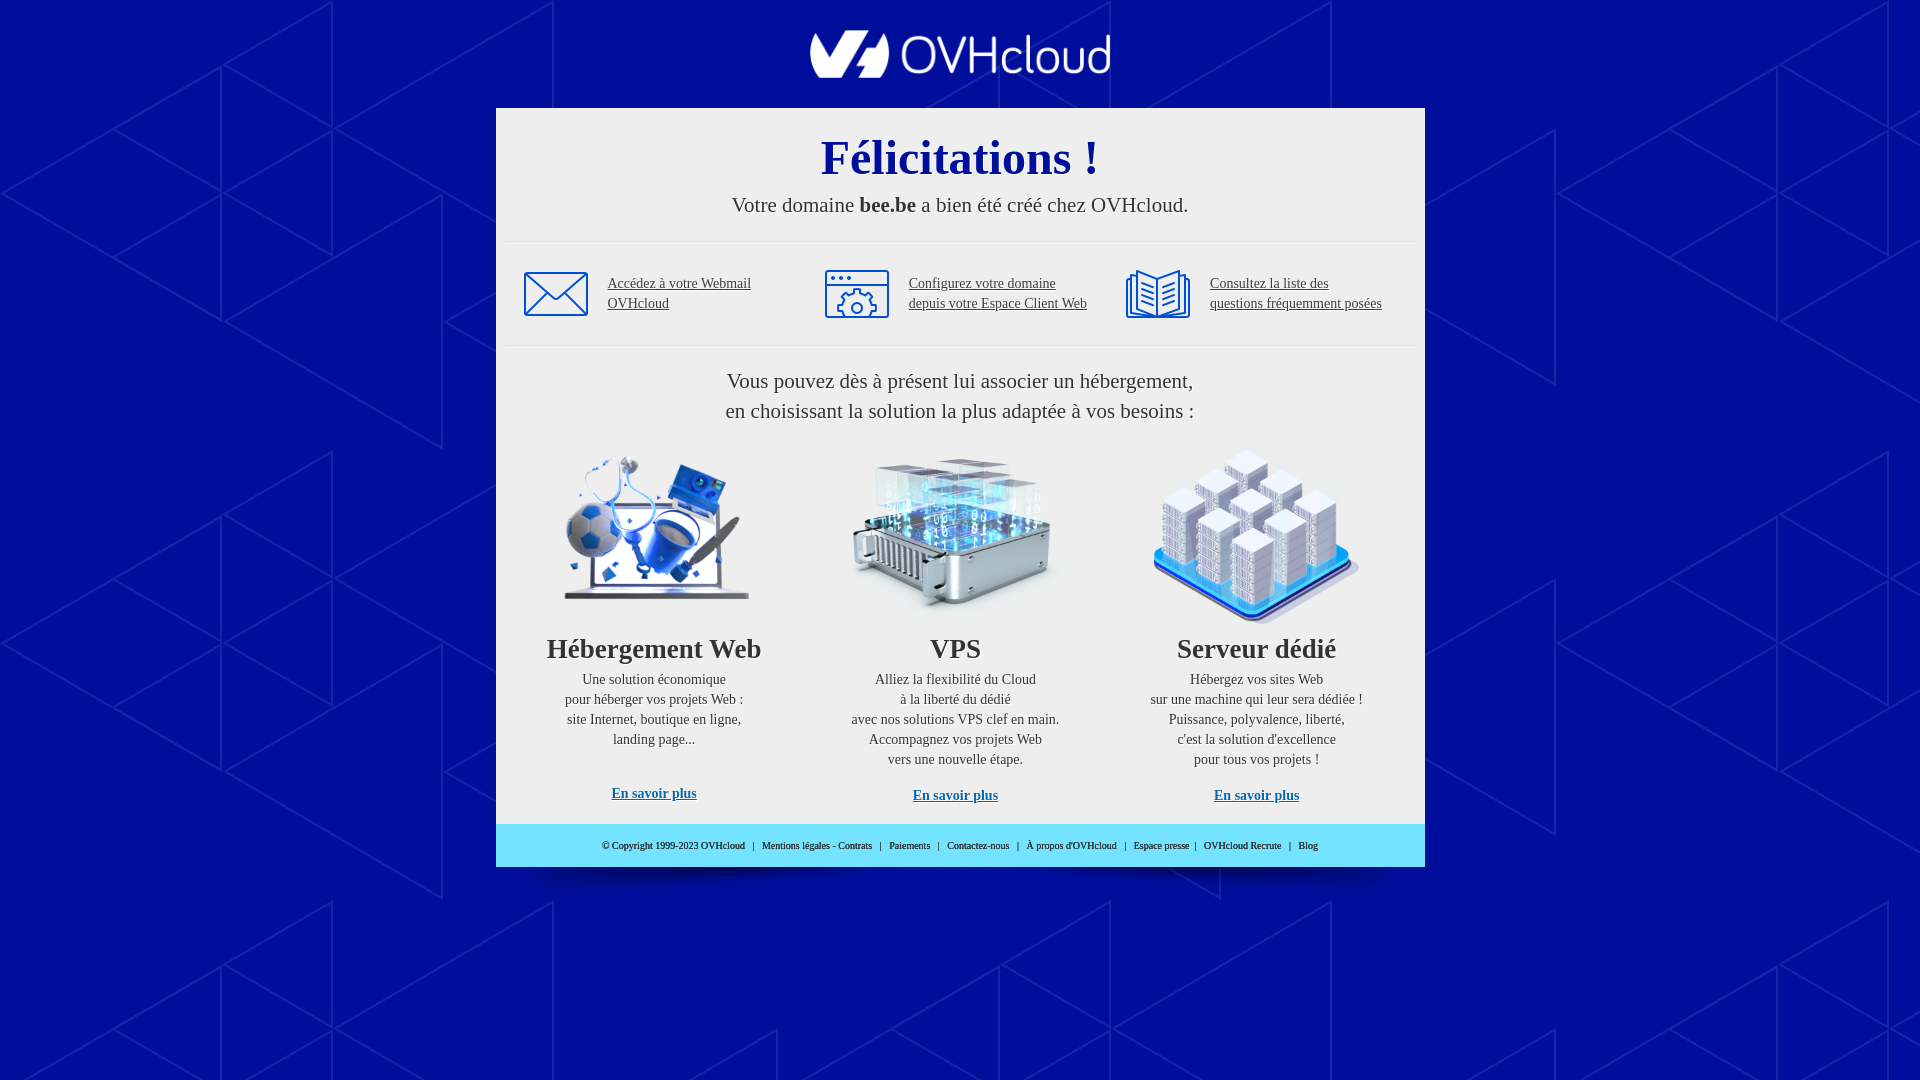  What do you see at coordinates (654, 794) in the screenshot?
I see `En savoir plus` at bounding box center [654, 794].